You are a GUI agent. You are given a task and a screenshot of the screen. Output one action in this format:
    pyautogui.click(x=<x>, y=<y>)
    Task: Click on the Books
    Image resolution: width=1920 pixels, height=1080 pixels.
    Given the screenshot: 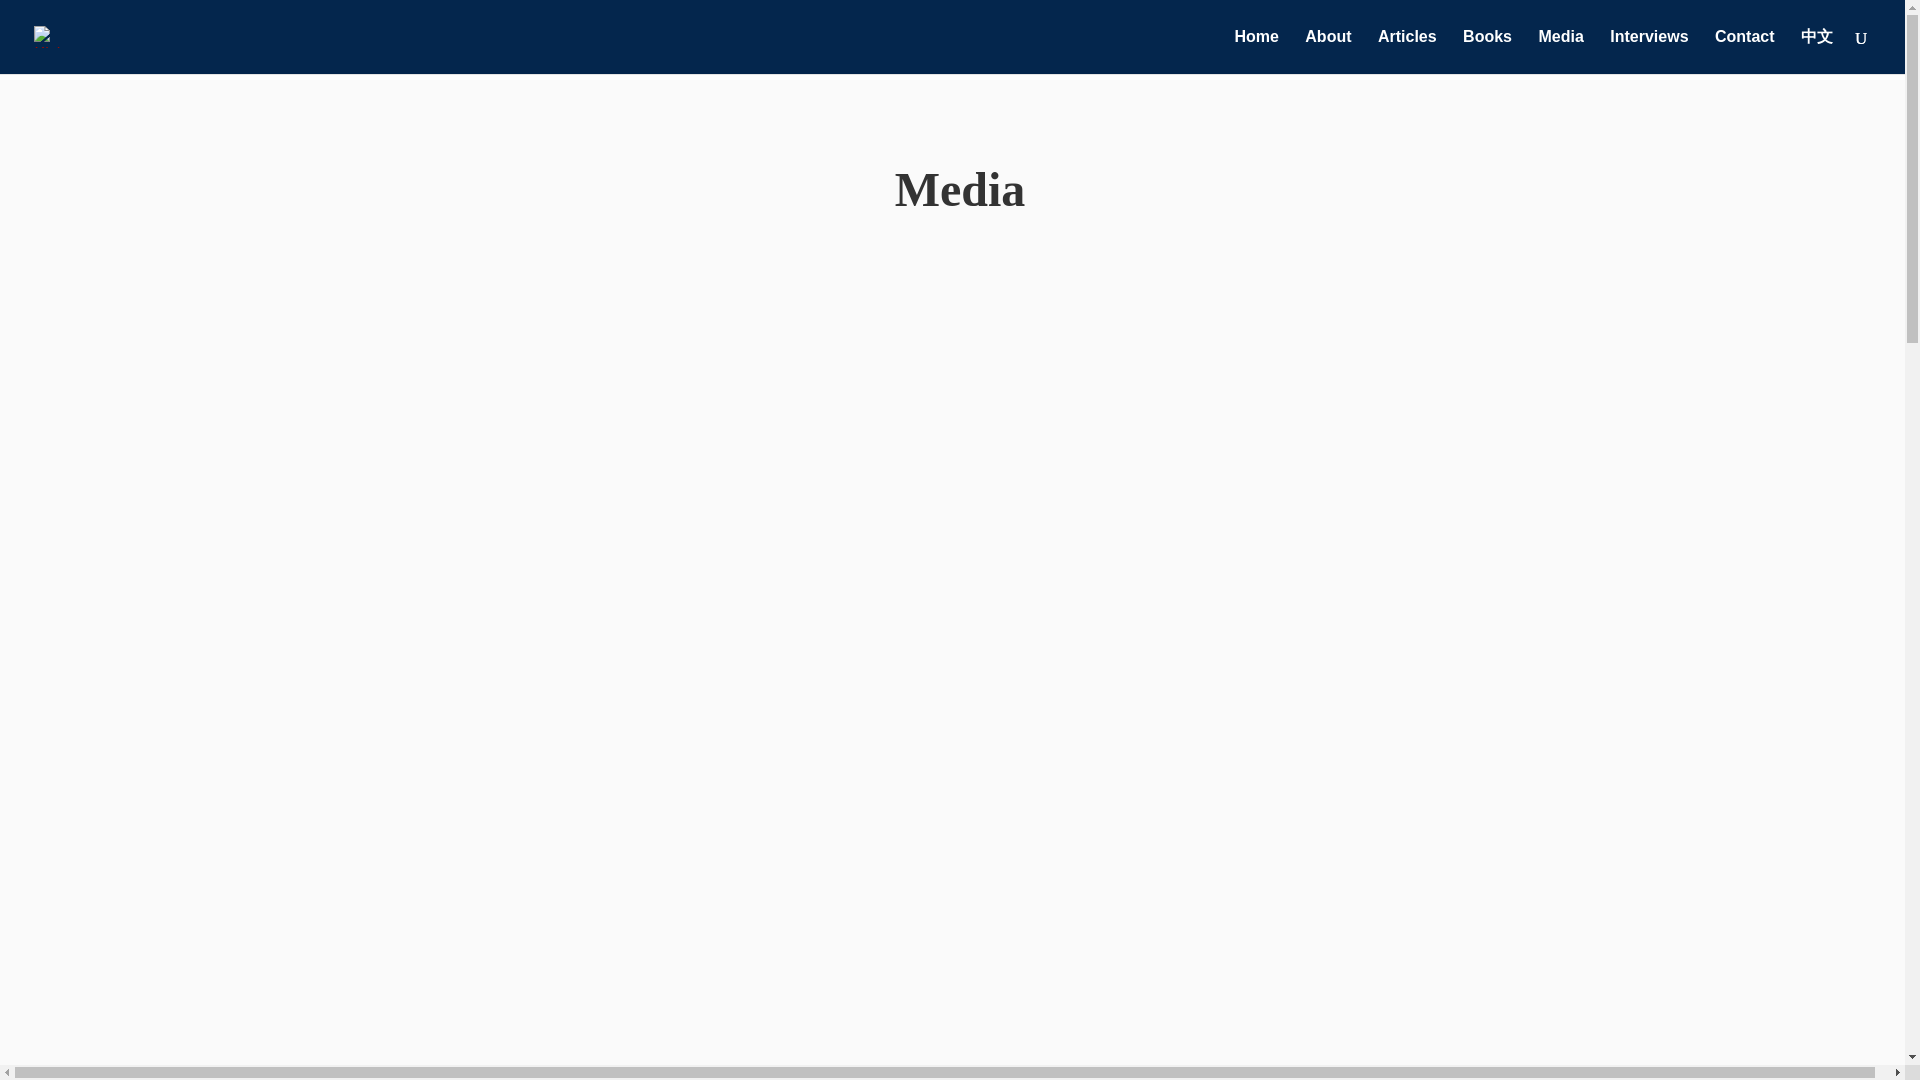 What is the action you would take?
    pyautogui.click(x=1488, y=52)
    